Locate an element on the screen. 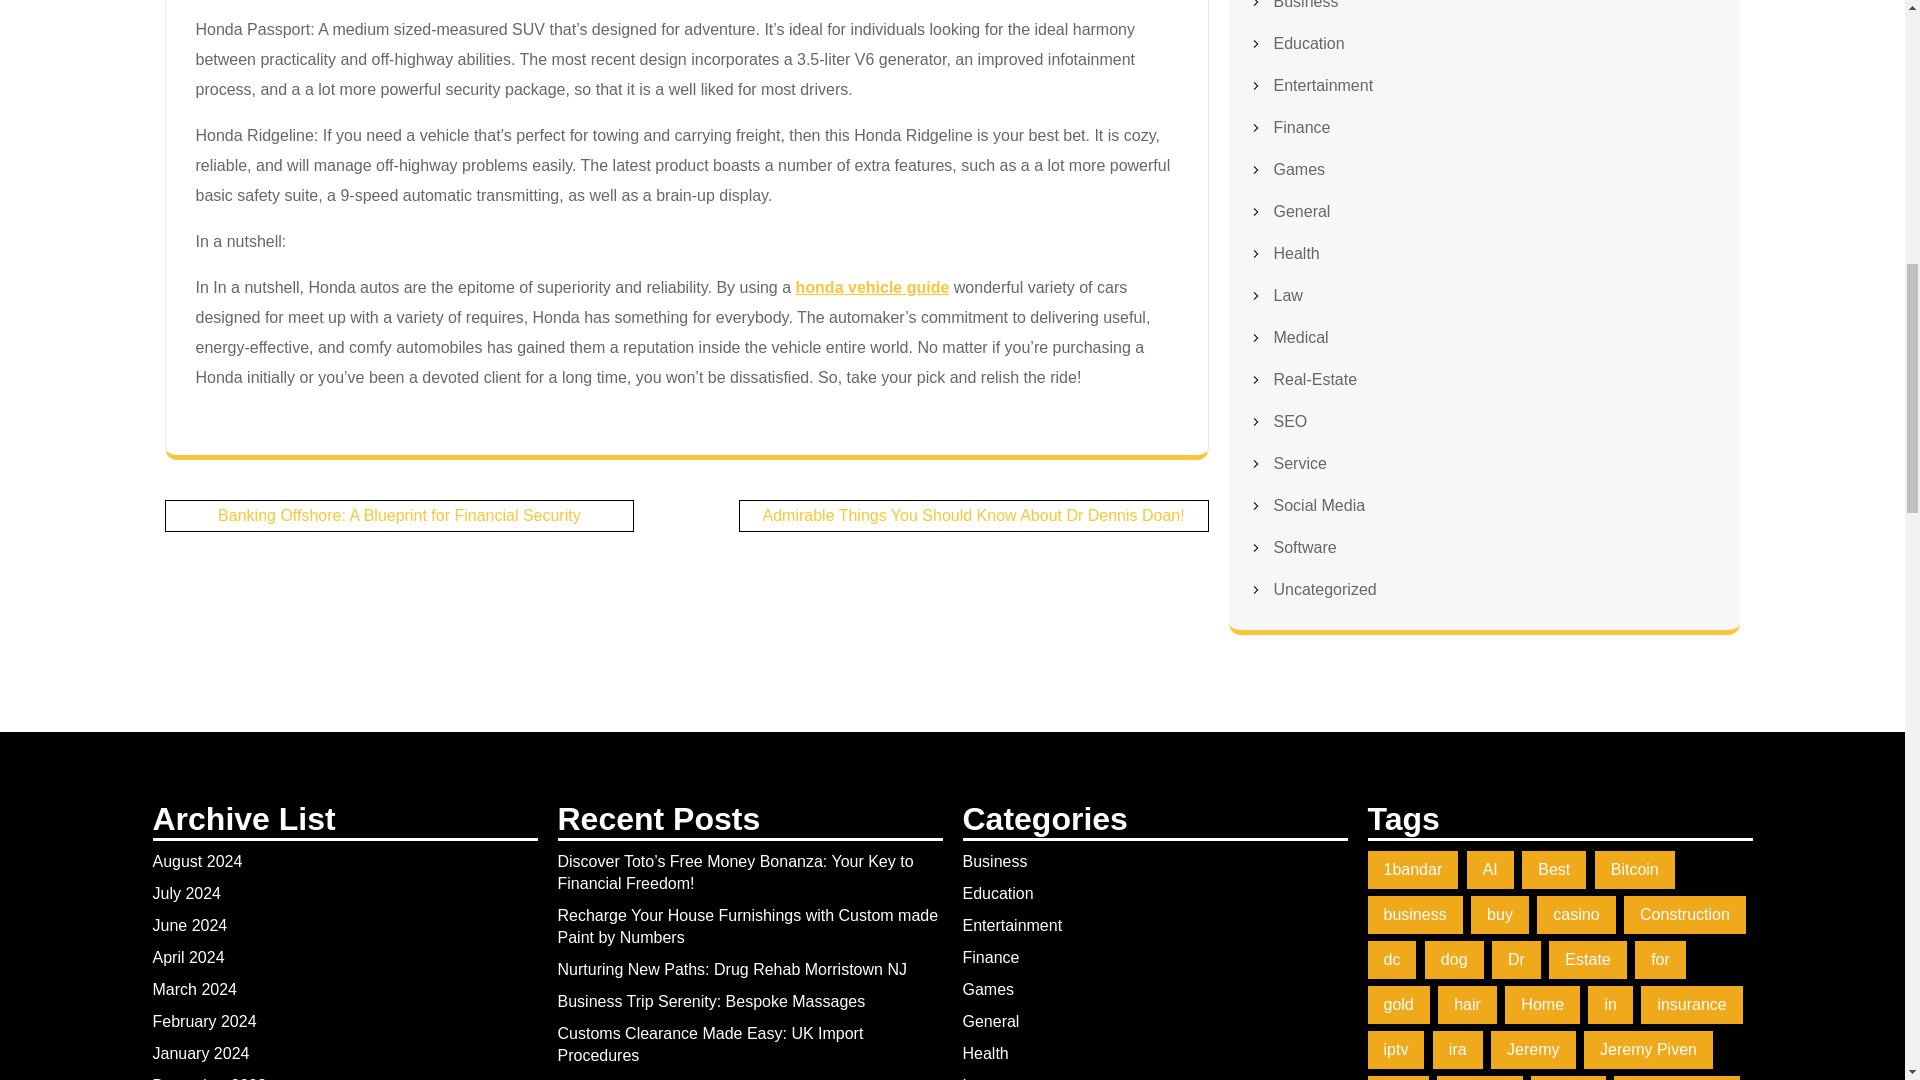 The height and width of the screenshot is (1080, 1920). Law is located at coordinates (1288, 295).